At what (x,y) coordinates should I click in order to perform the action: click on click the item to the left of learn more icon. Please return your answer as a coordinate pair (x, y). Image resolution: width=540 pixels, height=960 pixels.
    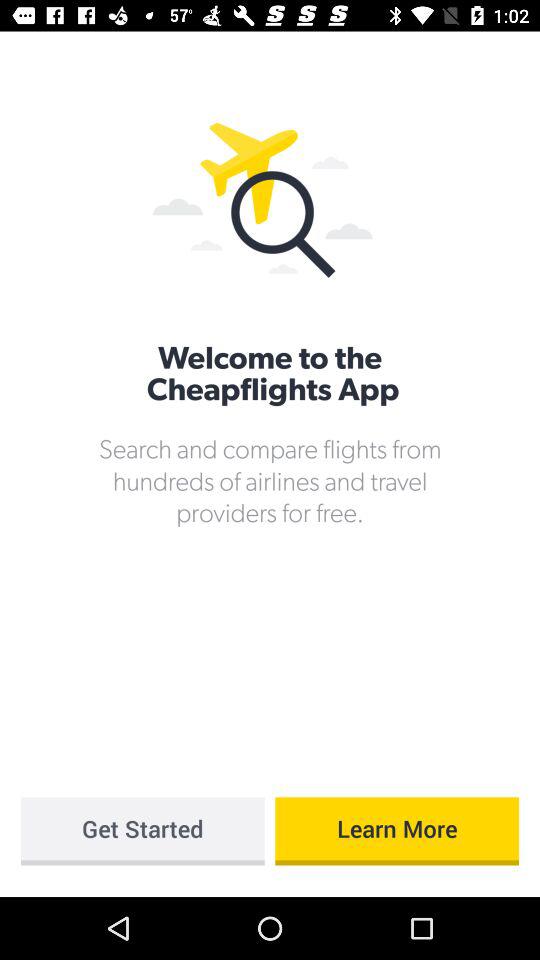
    Looking at the image, I should click on (142, 831).